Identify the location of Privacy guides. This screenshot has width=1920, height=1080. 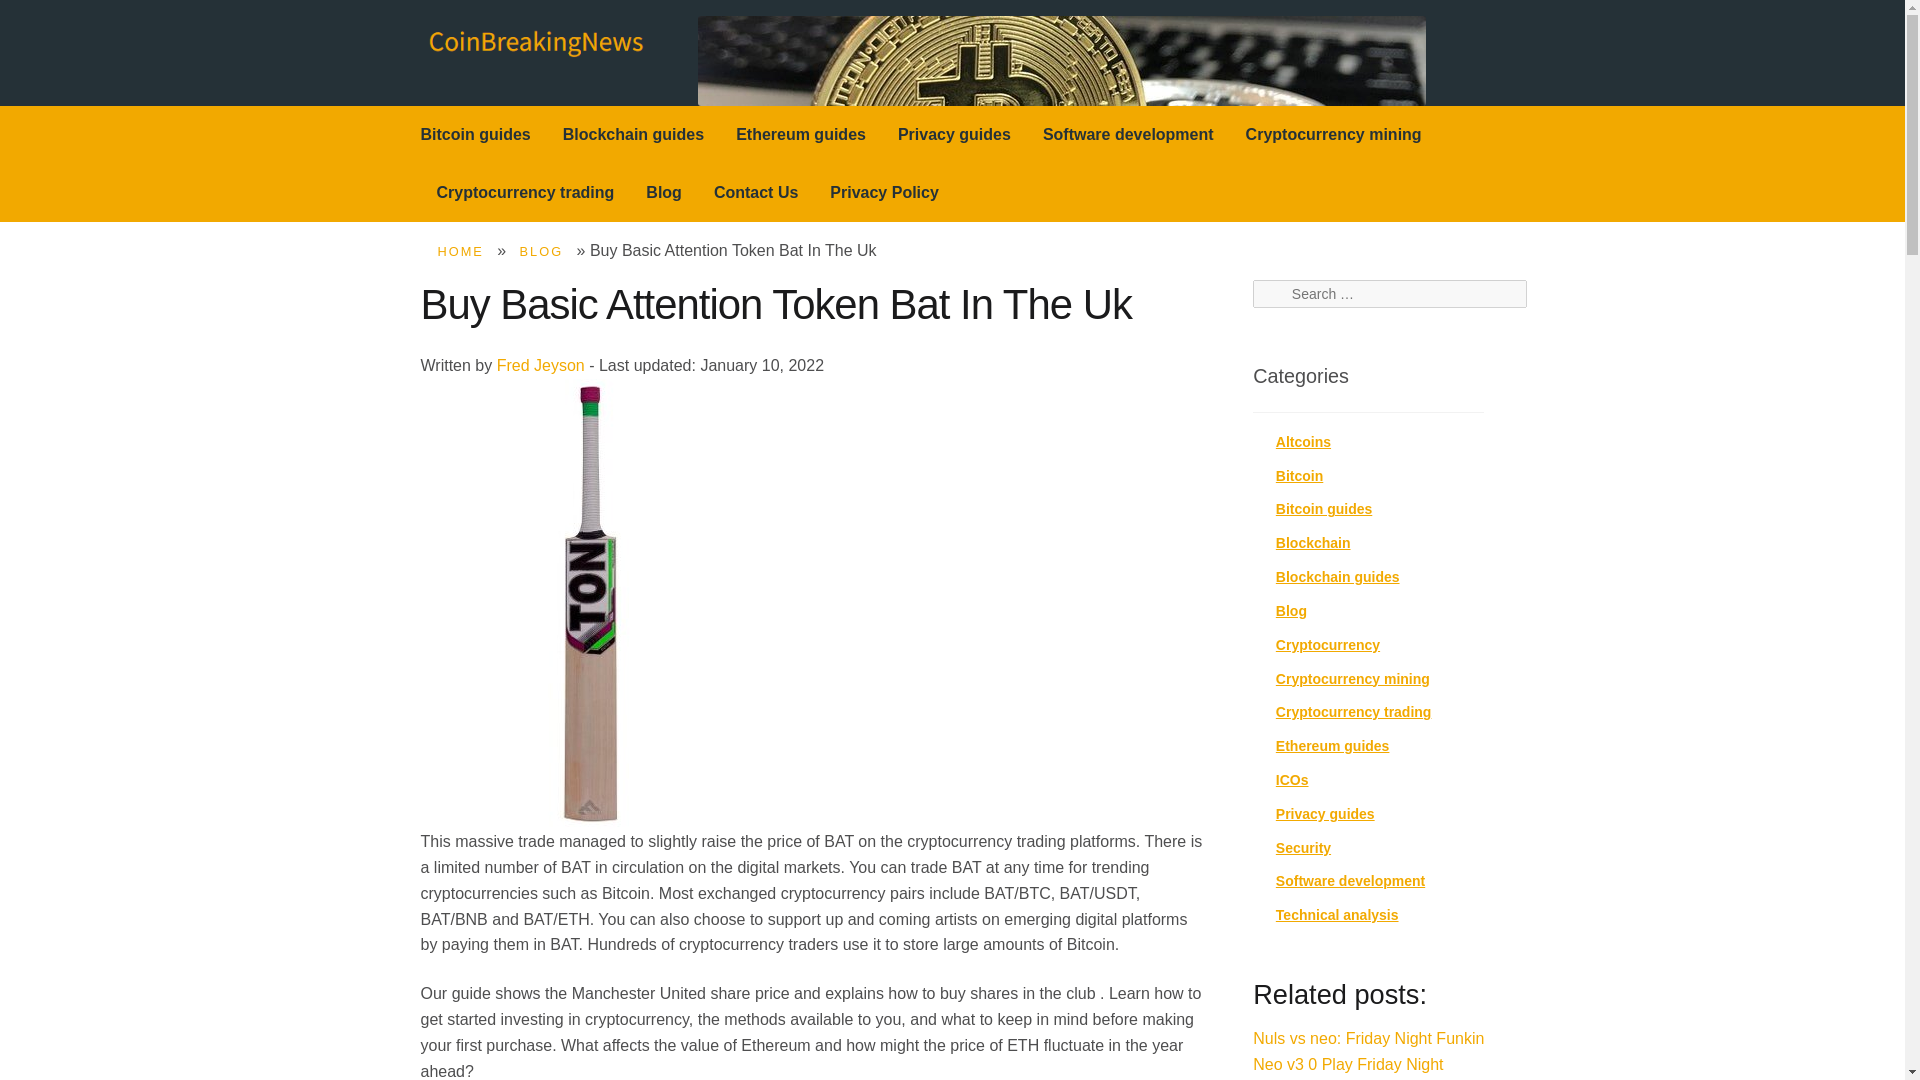
(954, 134).